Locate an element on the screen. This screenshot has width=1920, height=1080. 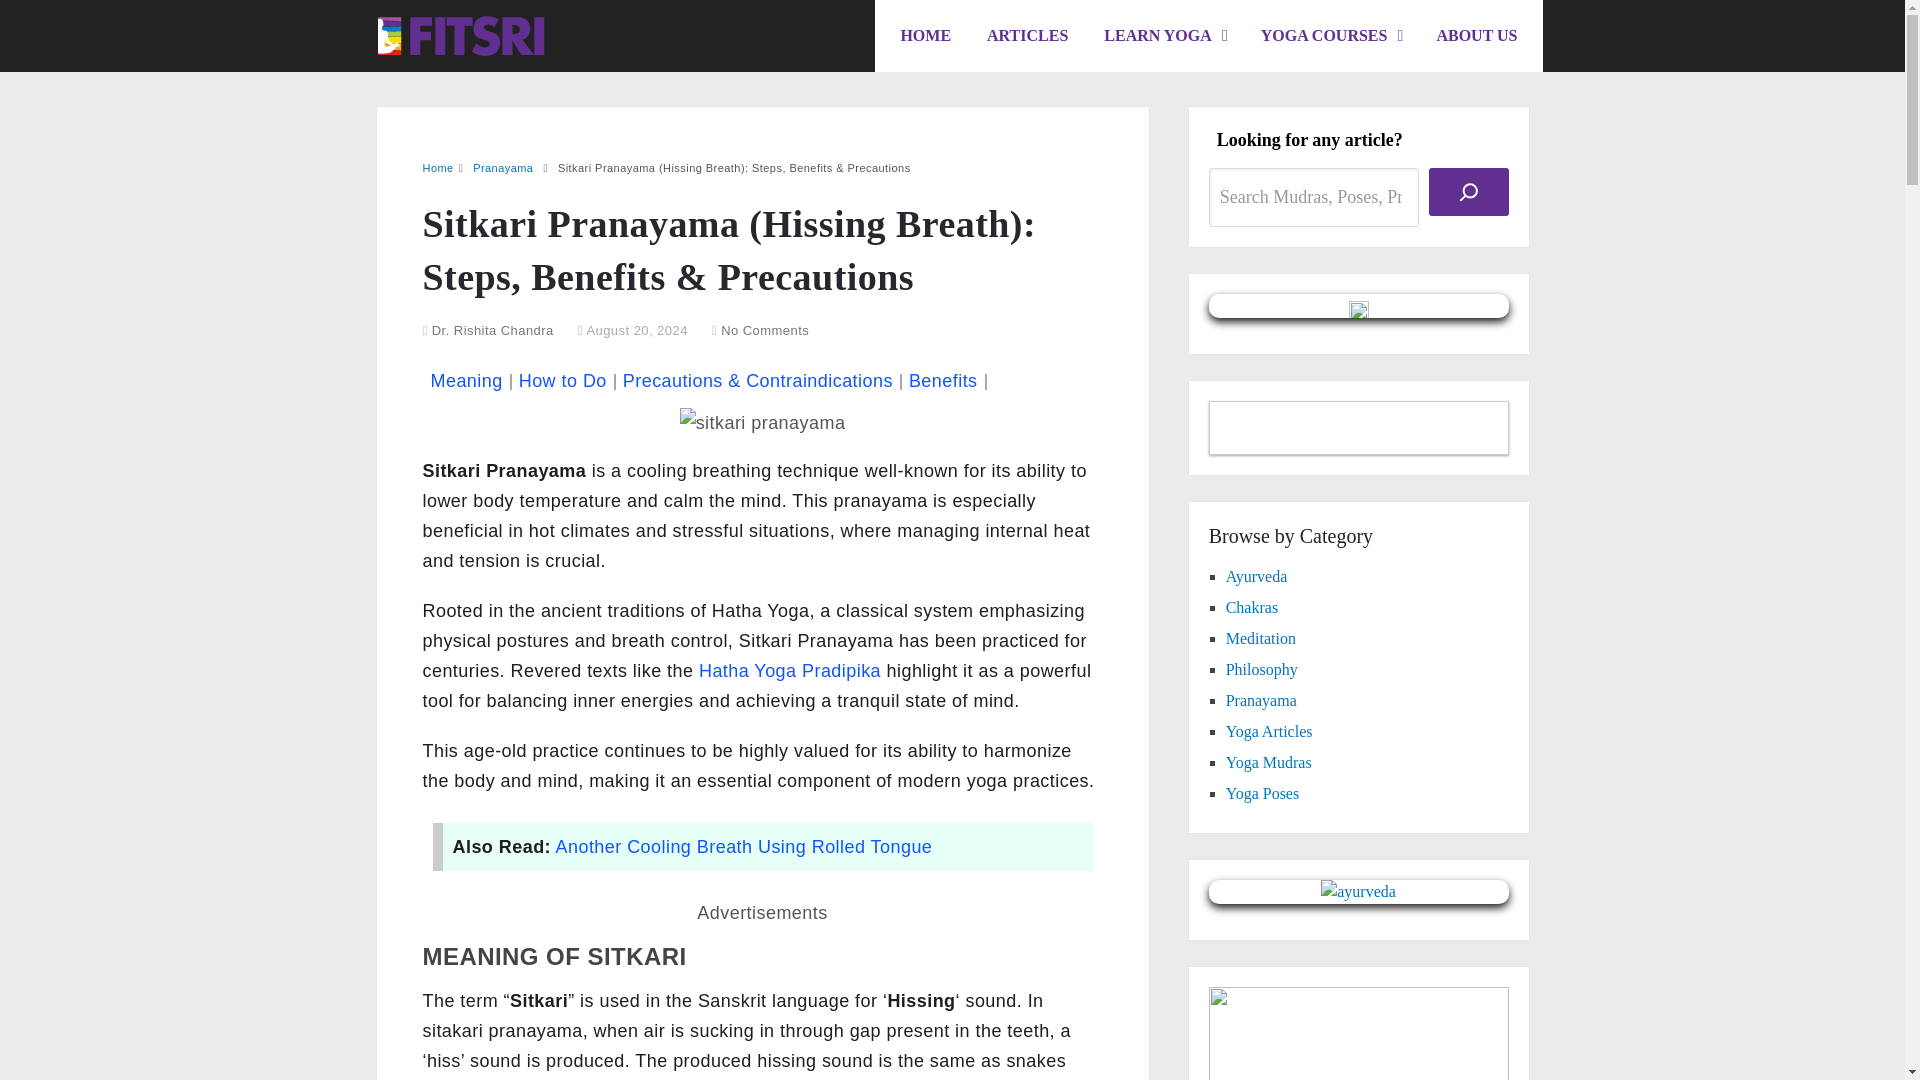
LEARN YOGA is located at coordinates (1164, 36).